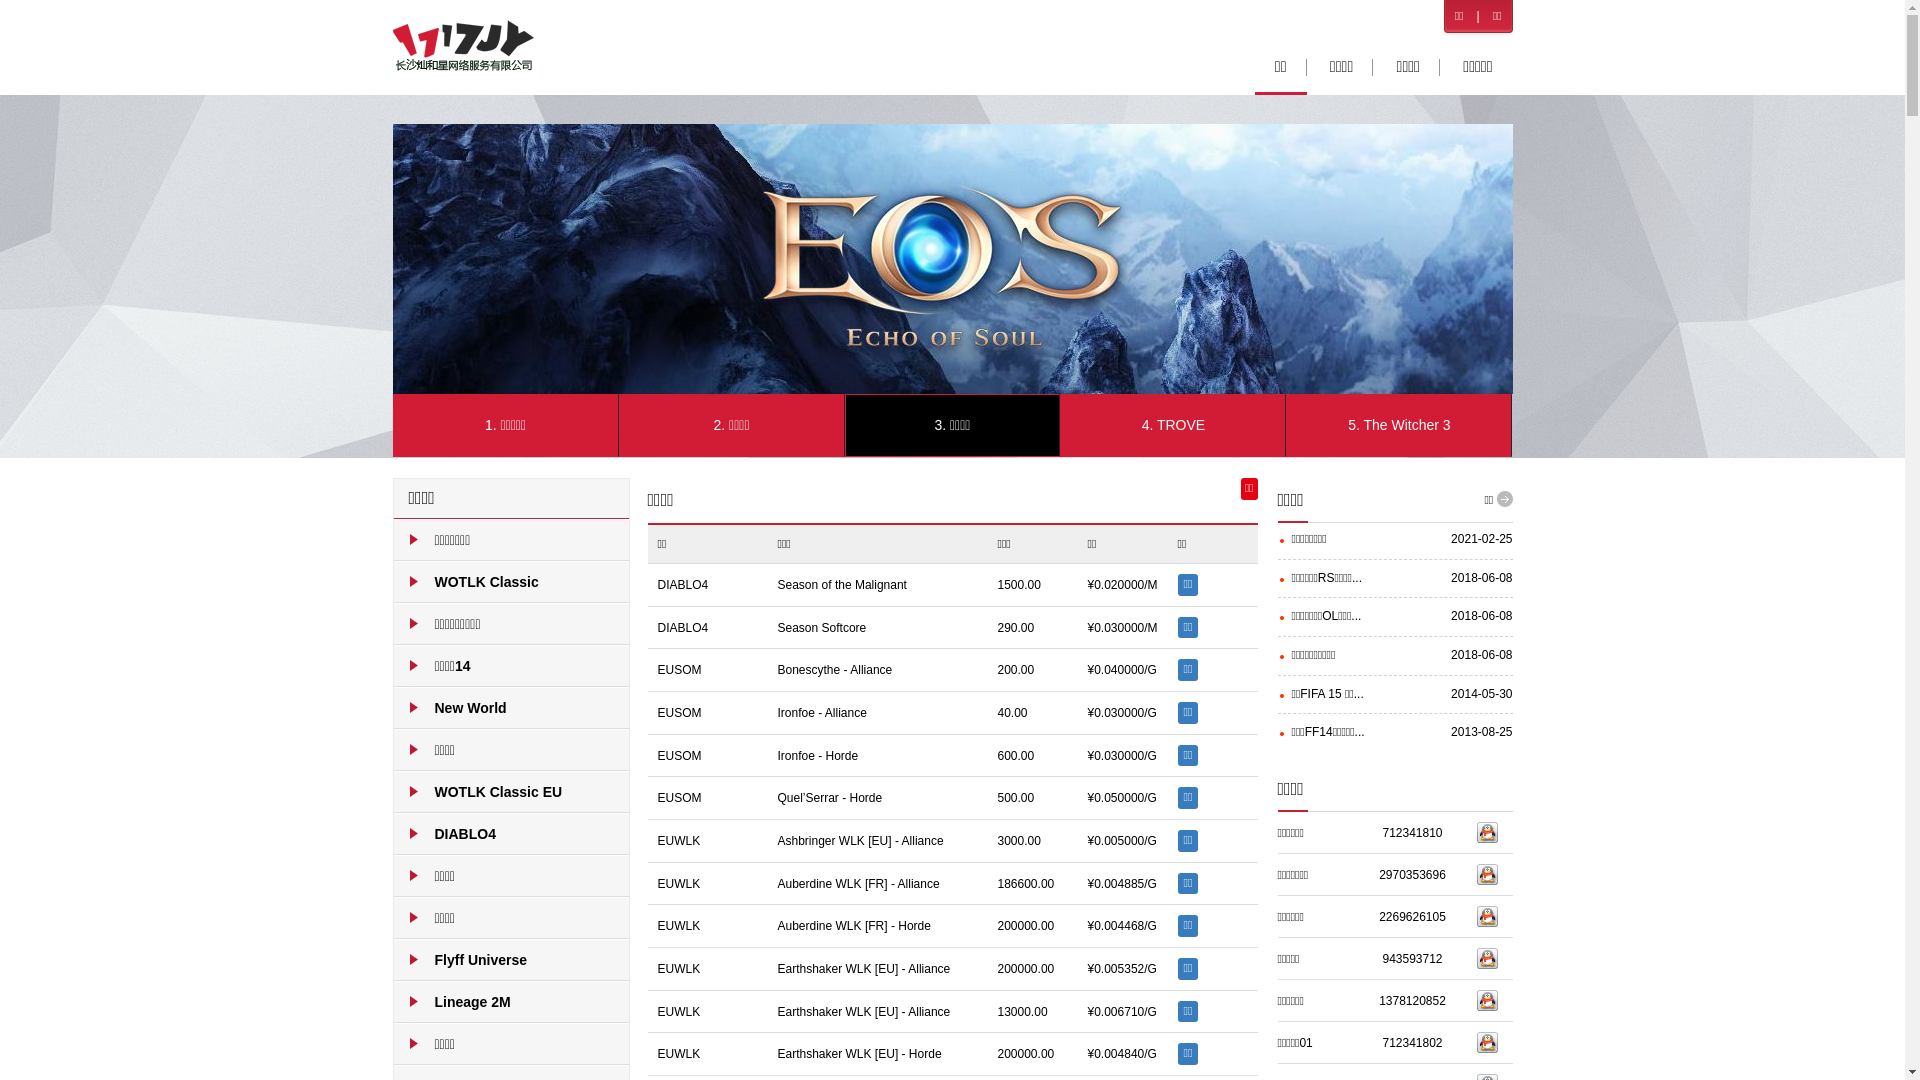 The height and width of the screenshot is (1080, 1920). I want to click on WOTLK Classic EU, so click(512, 792).